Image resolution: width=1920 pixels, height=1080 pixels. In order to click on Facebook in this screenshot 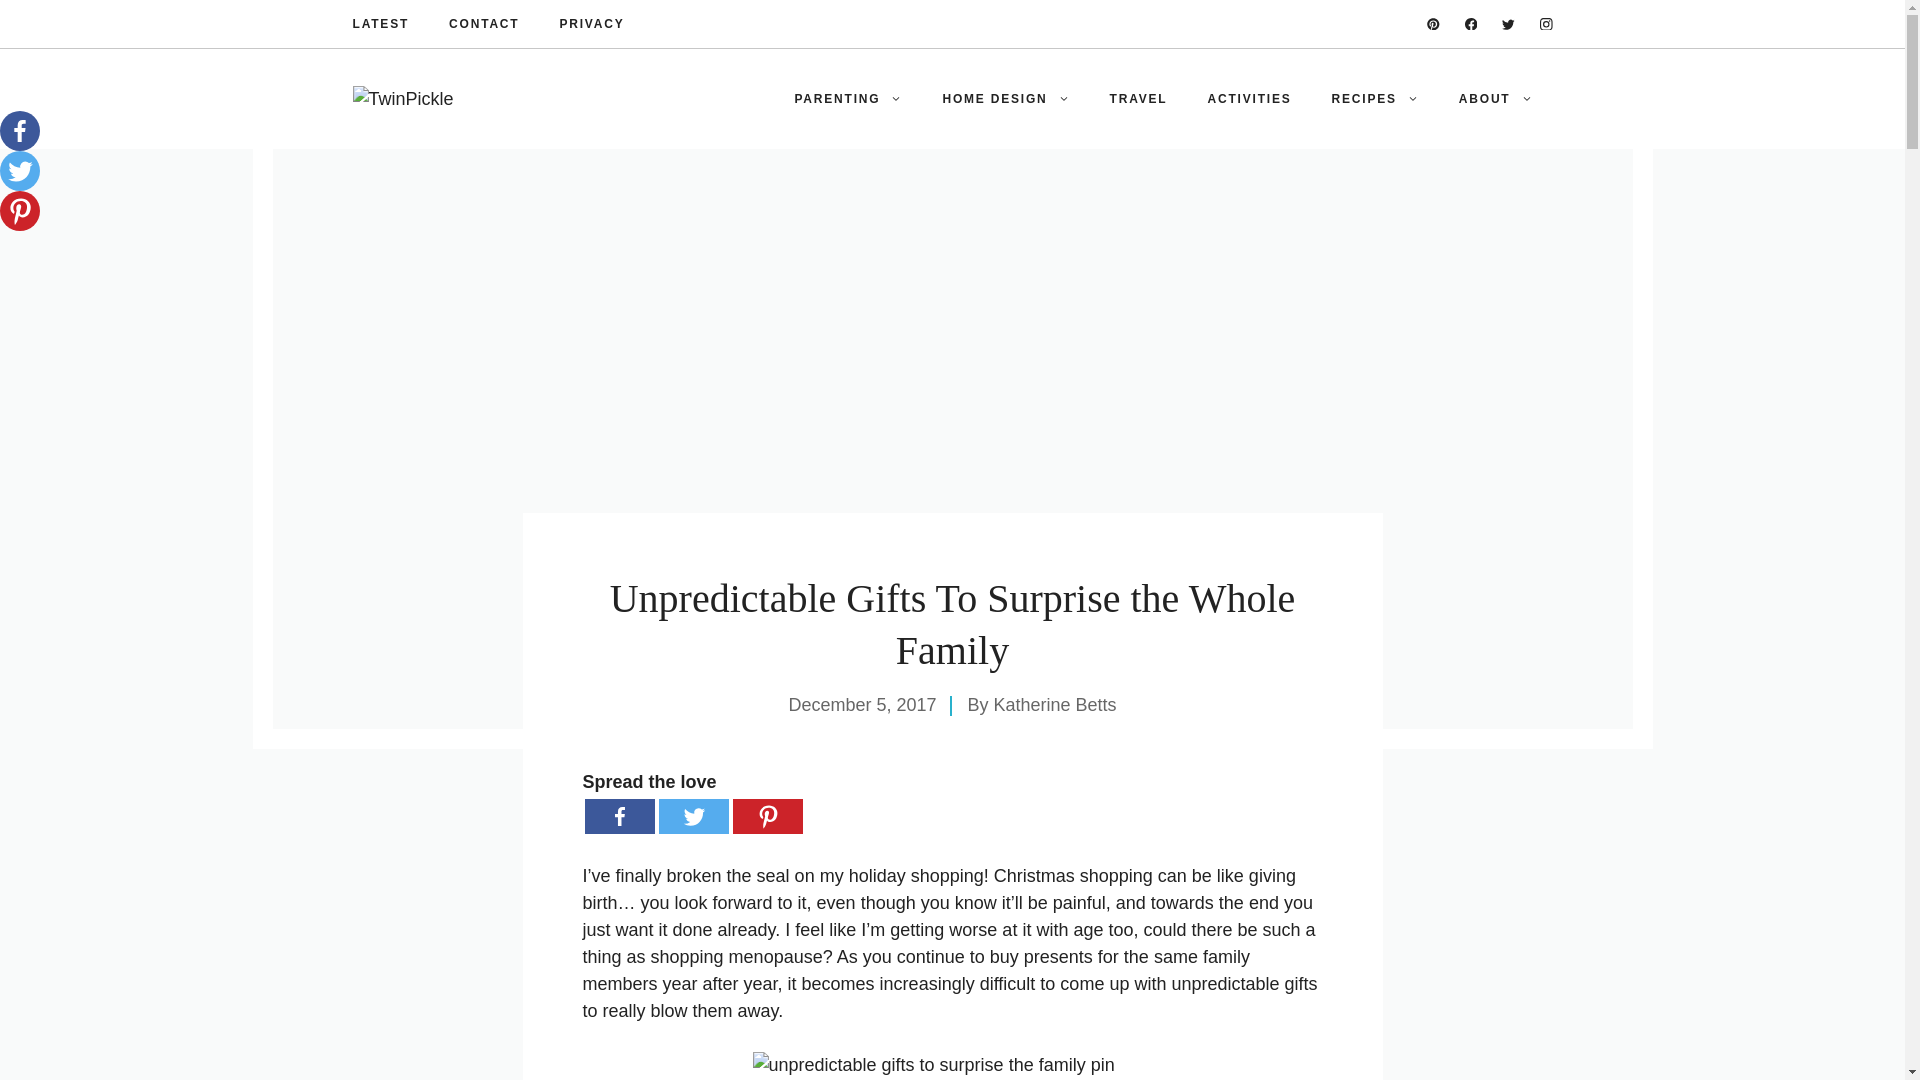, I will do `click(20, 131)`.